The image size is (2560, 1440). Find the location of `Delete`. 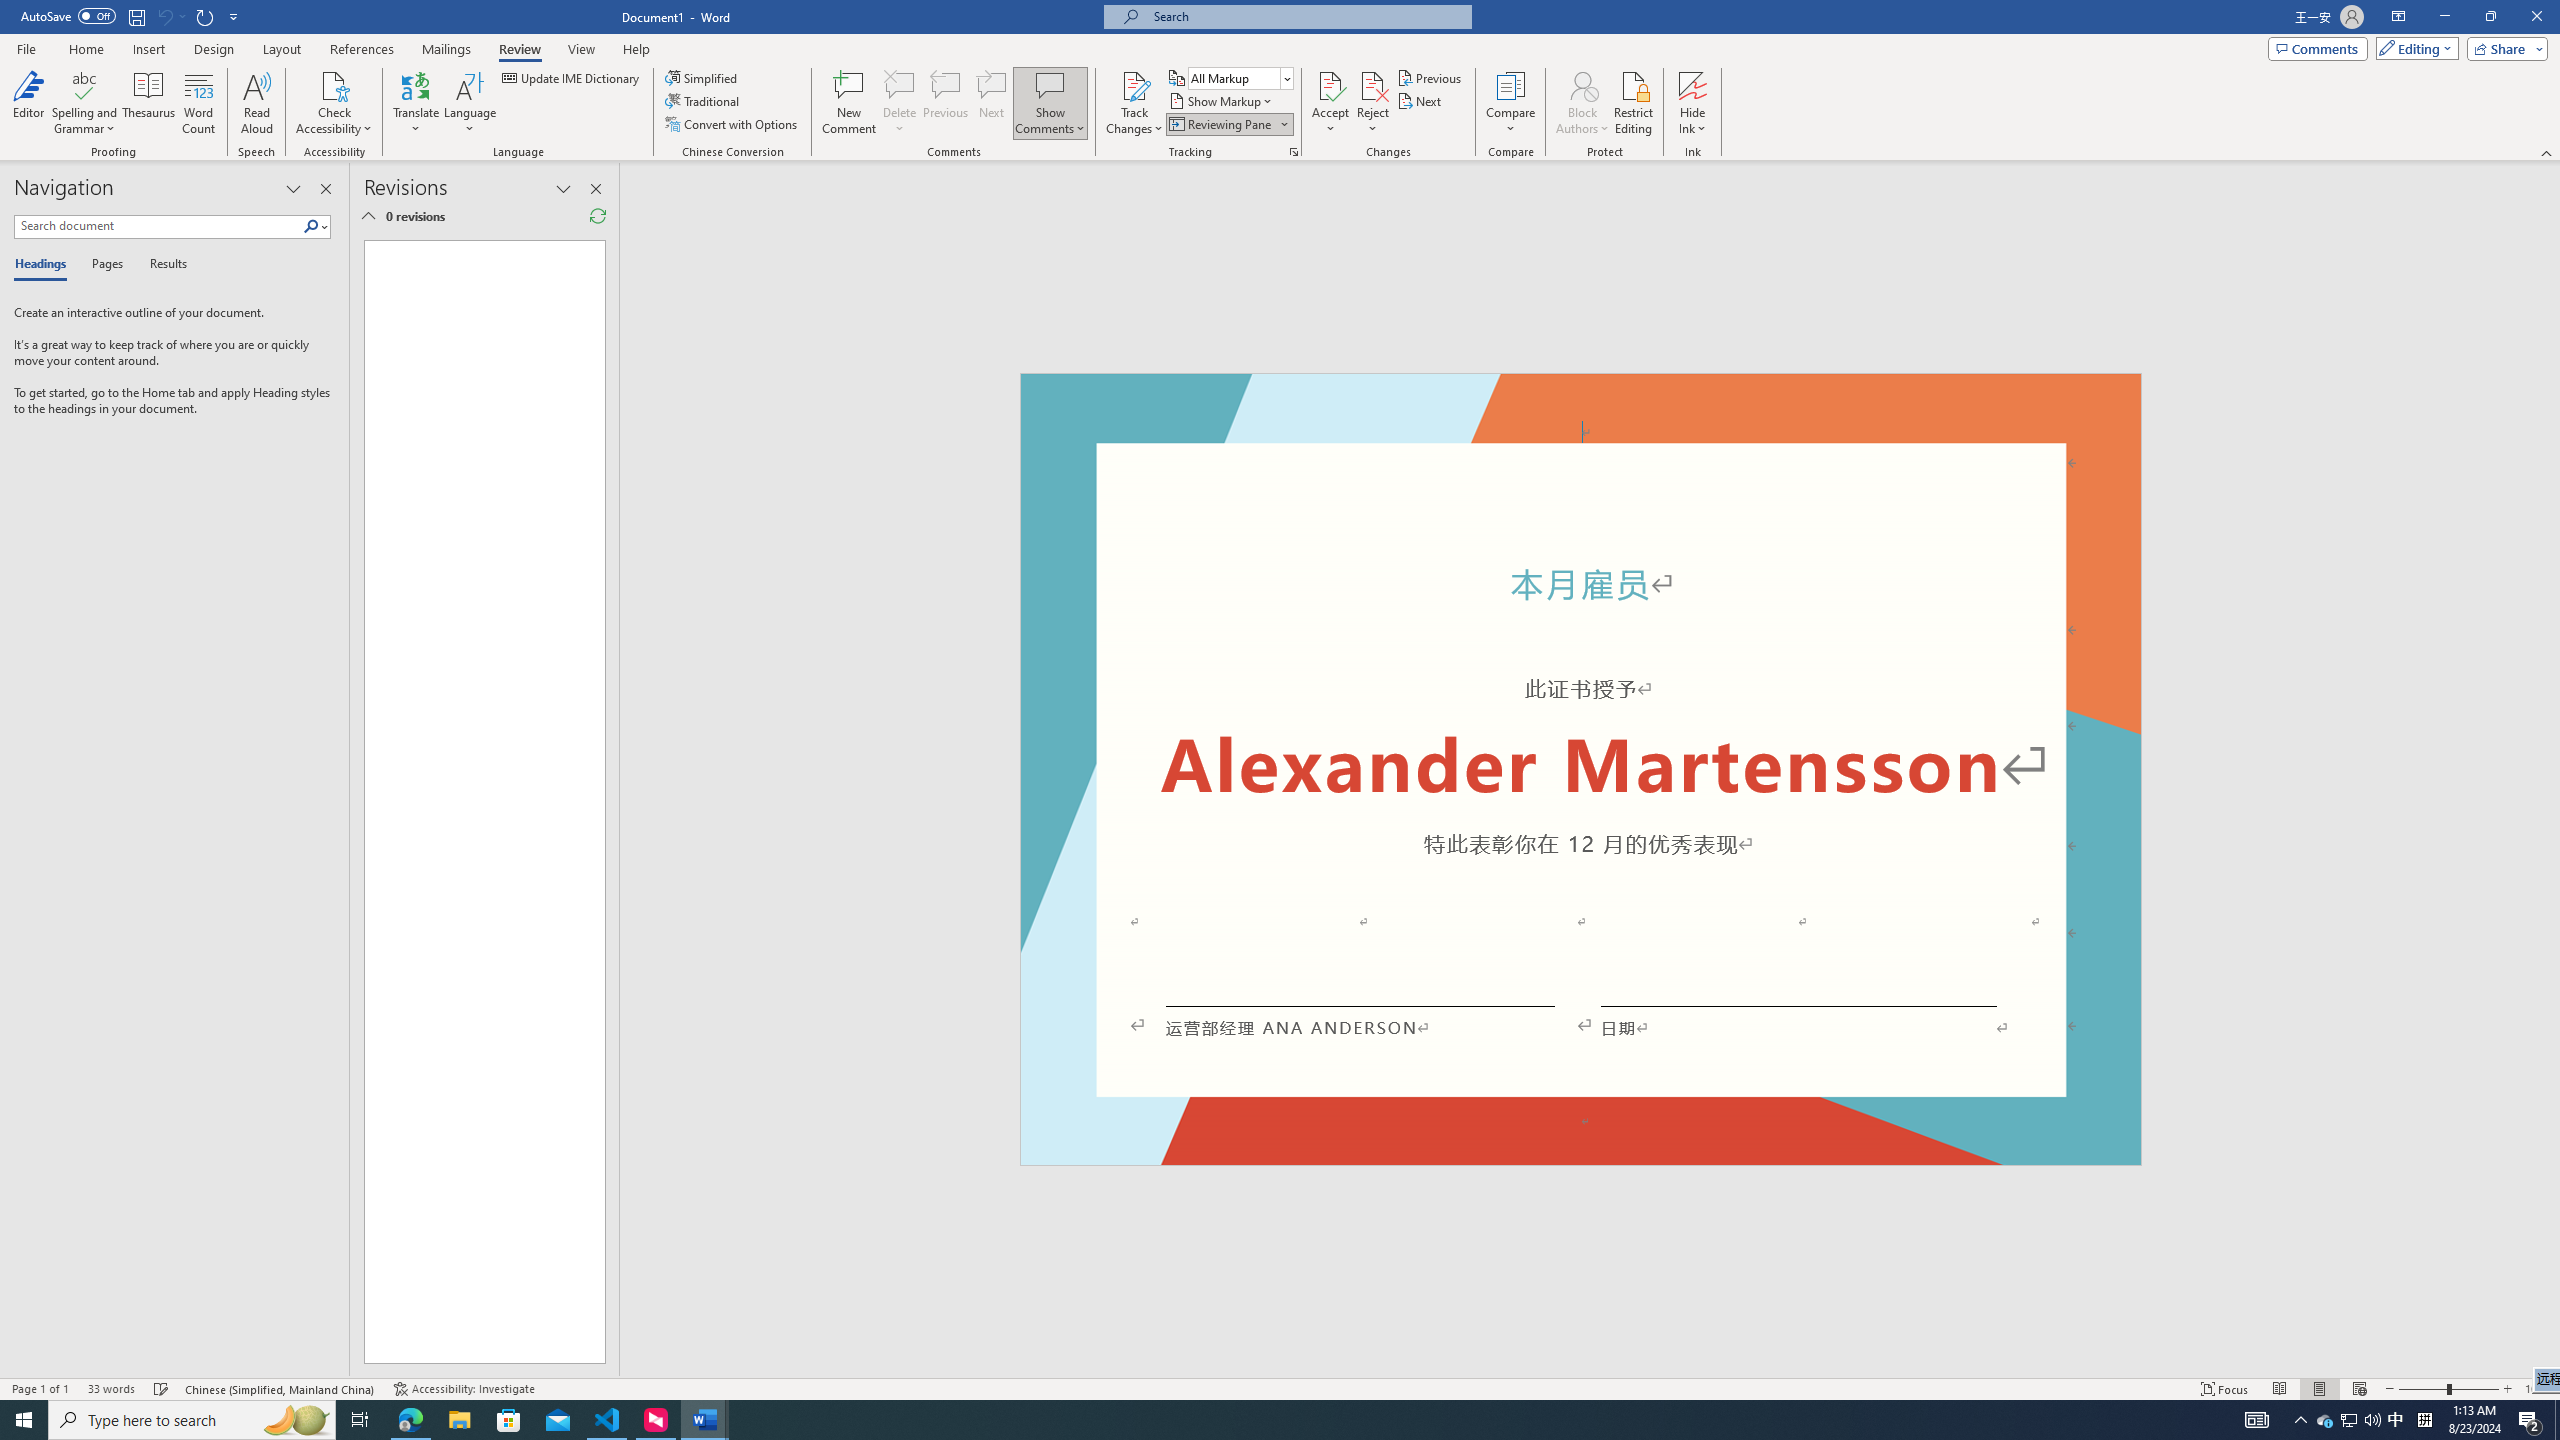

Delete is located at coordinates (900, 103).